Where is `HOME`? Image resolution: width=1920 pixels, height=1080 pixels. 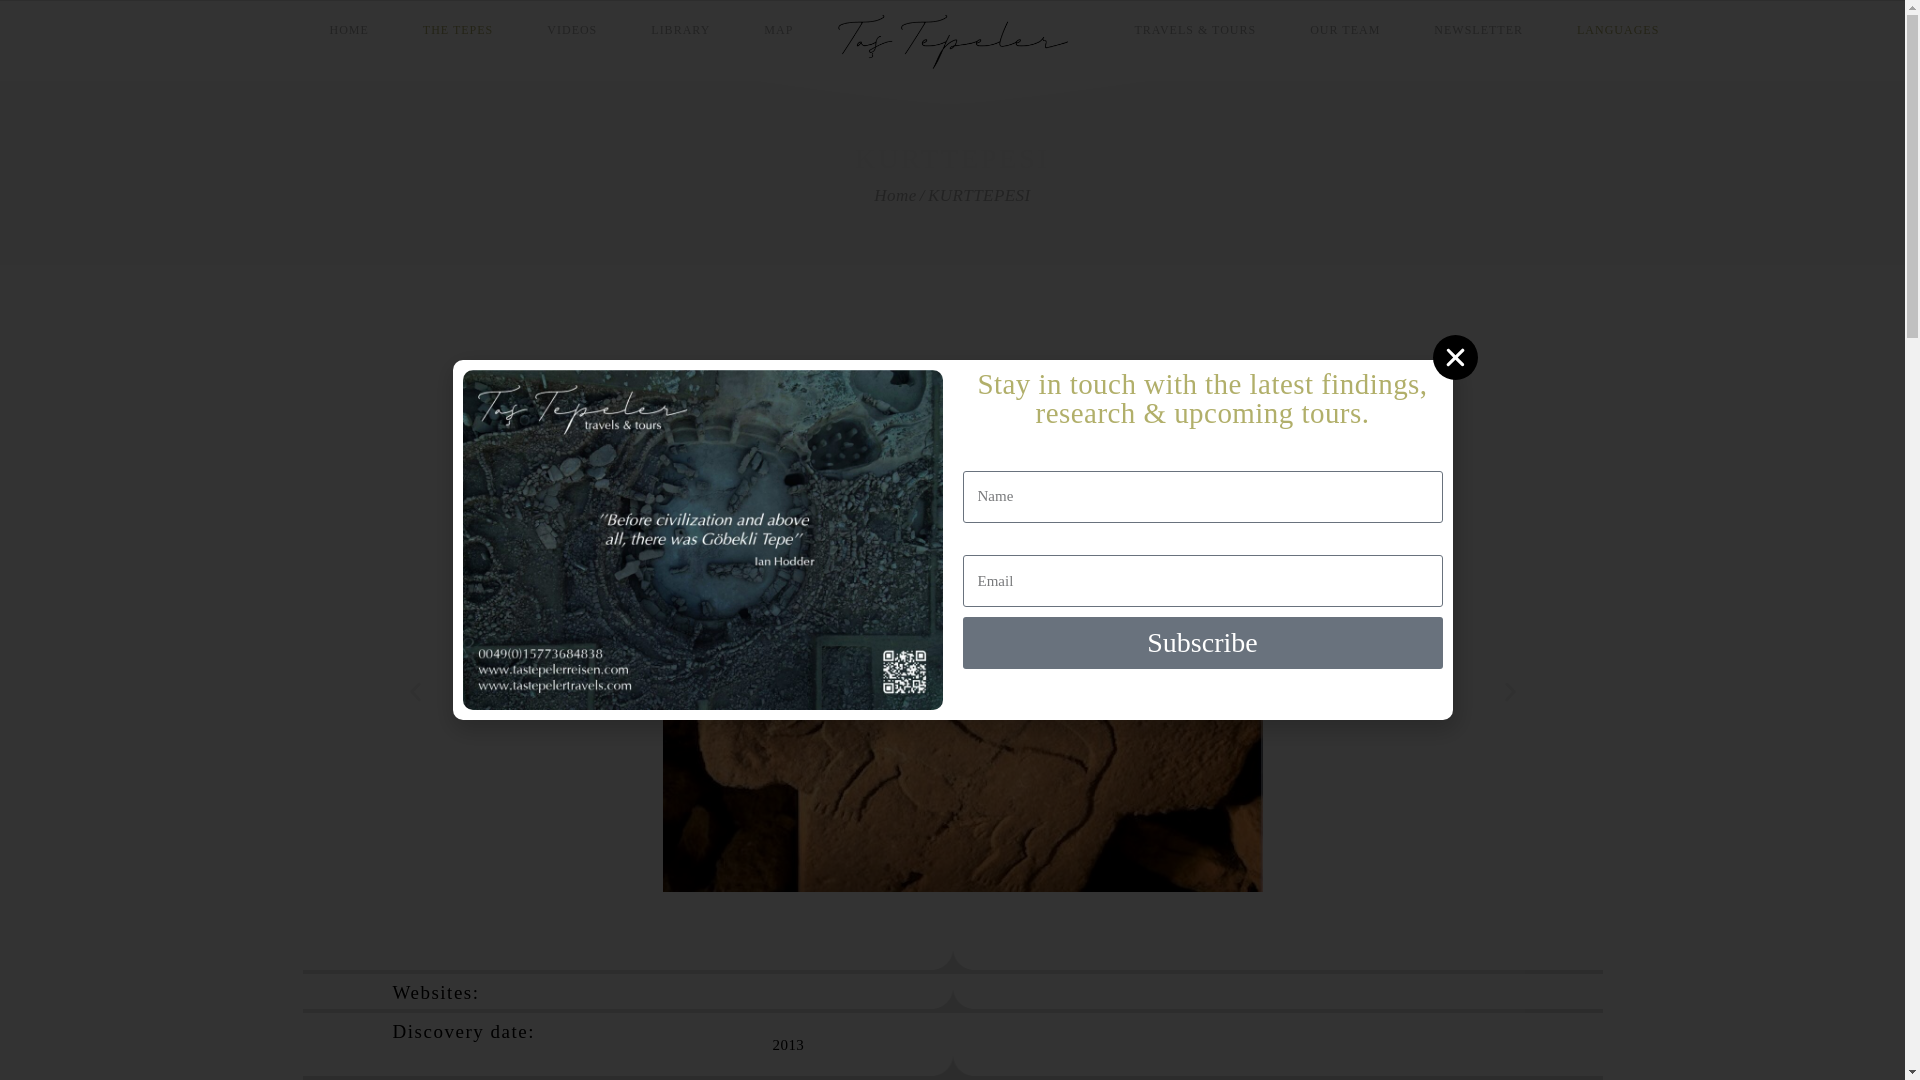 HOME is located at coordinates (375, 30).